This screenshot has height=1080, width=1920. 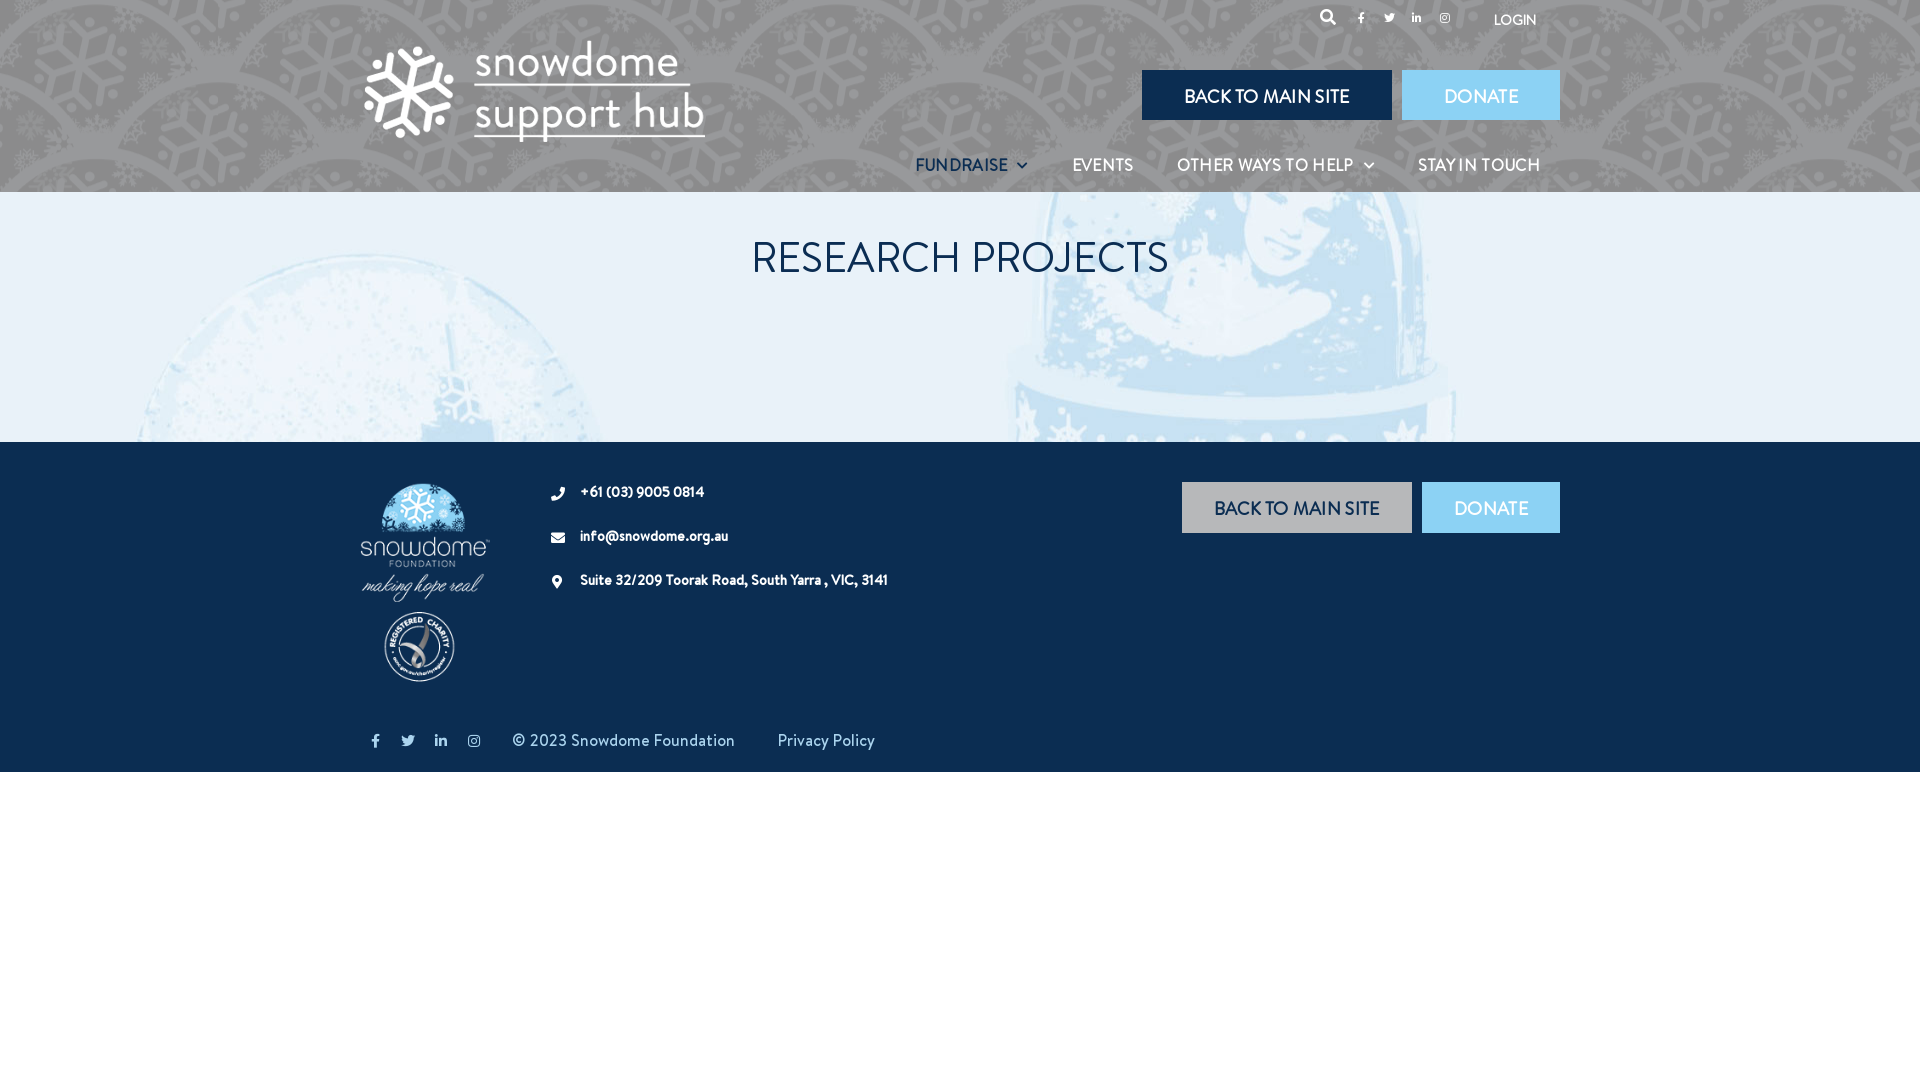 What do you see at coordinates (1267, 95) in the screenshot?
I see `BACK TO MAIN SITE` at bounding box center [1267, 95].